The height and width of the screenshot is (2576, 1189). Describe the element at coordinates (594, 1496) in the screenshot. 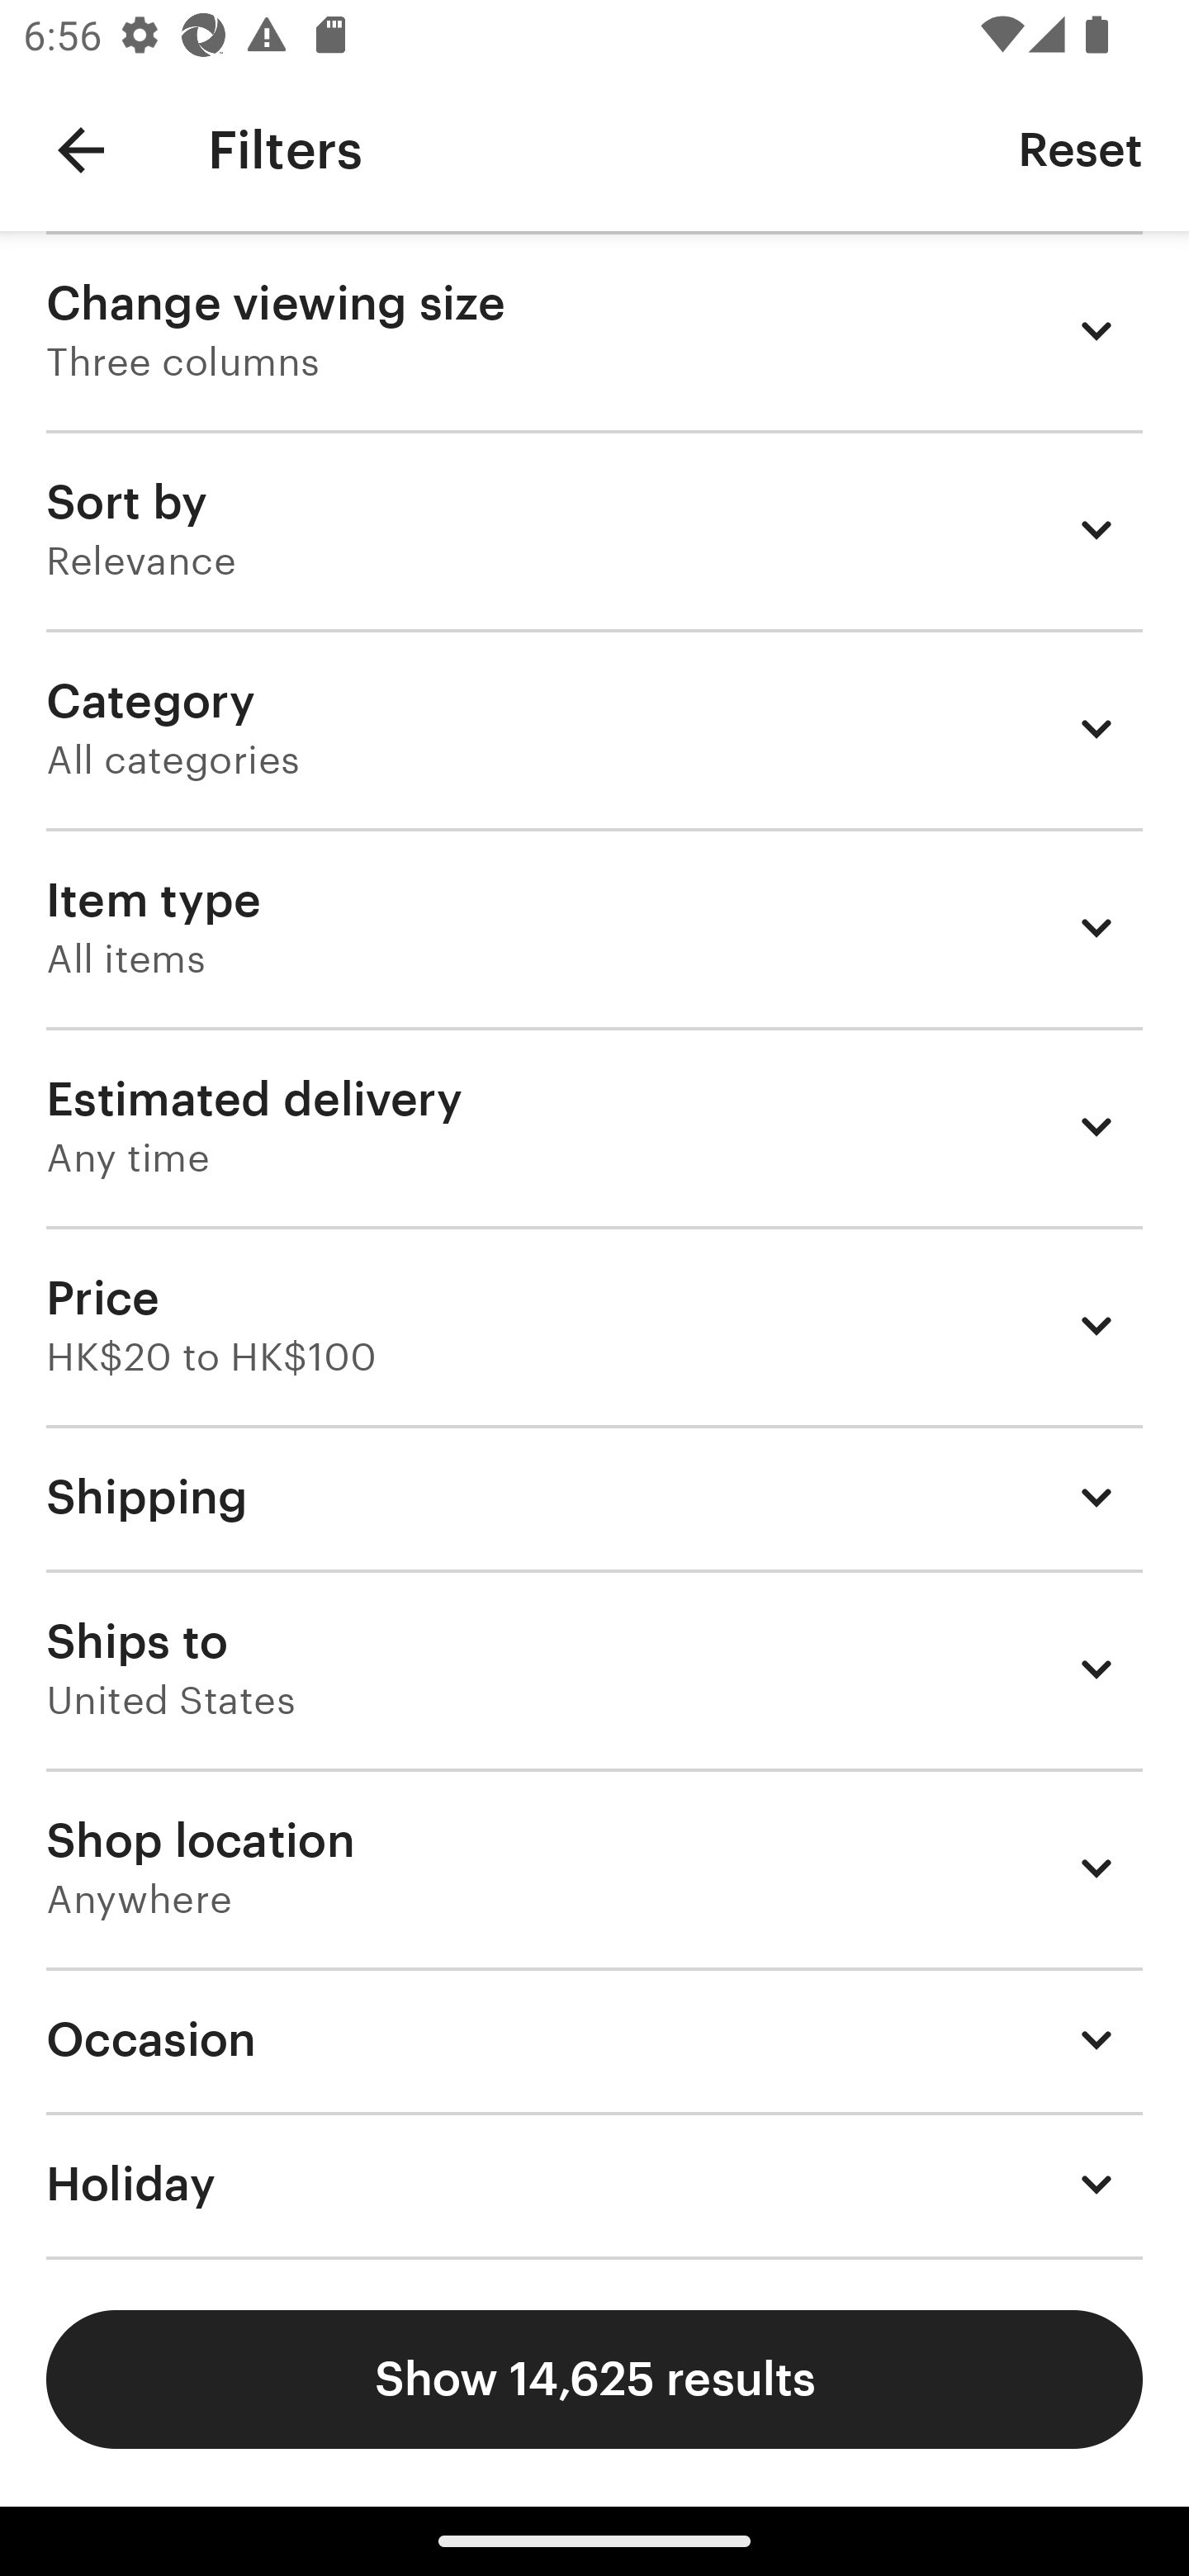

I see `Shipping` at that location.